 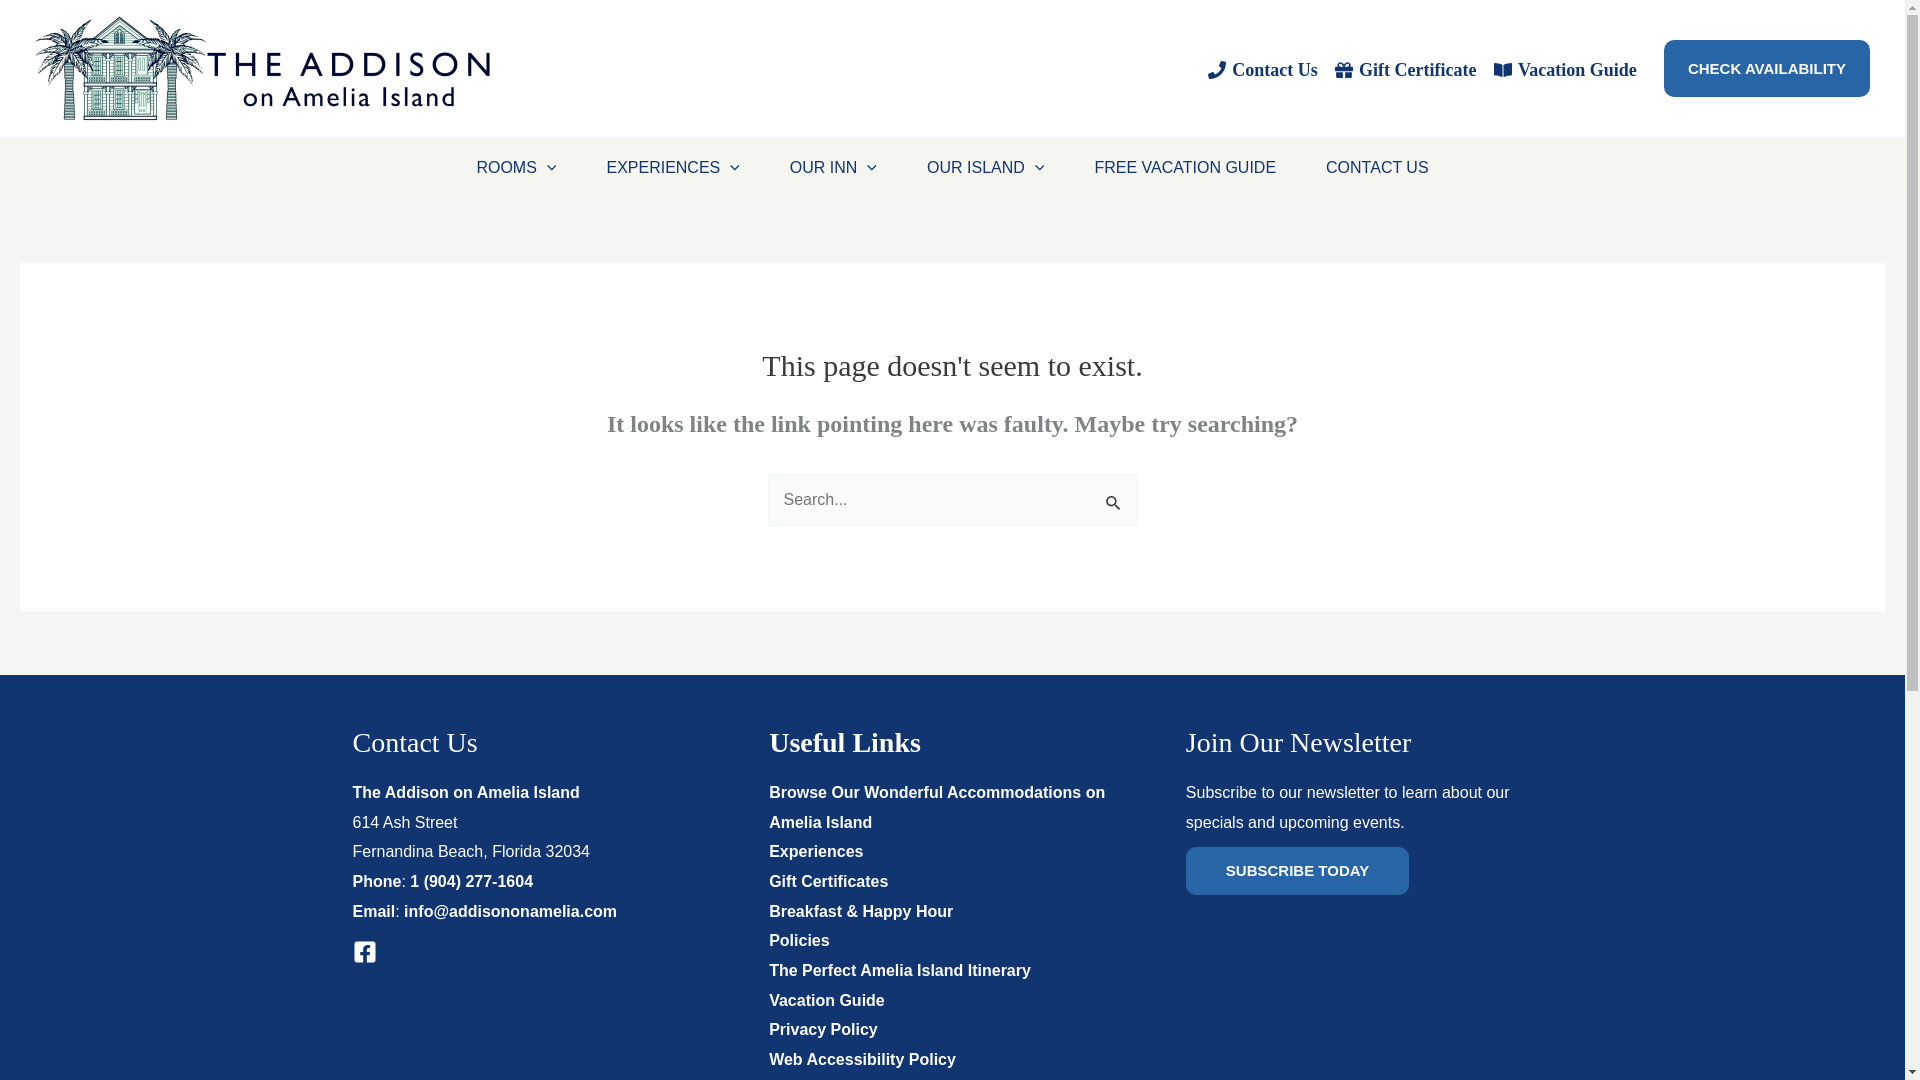 I want to click on Contact Us, so click(x=1262, y=69).